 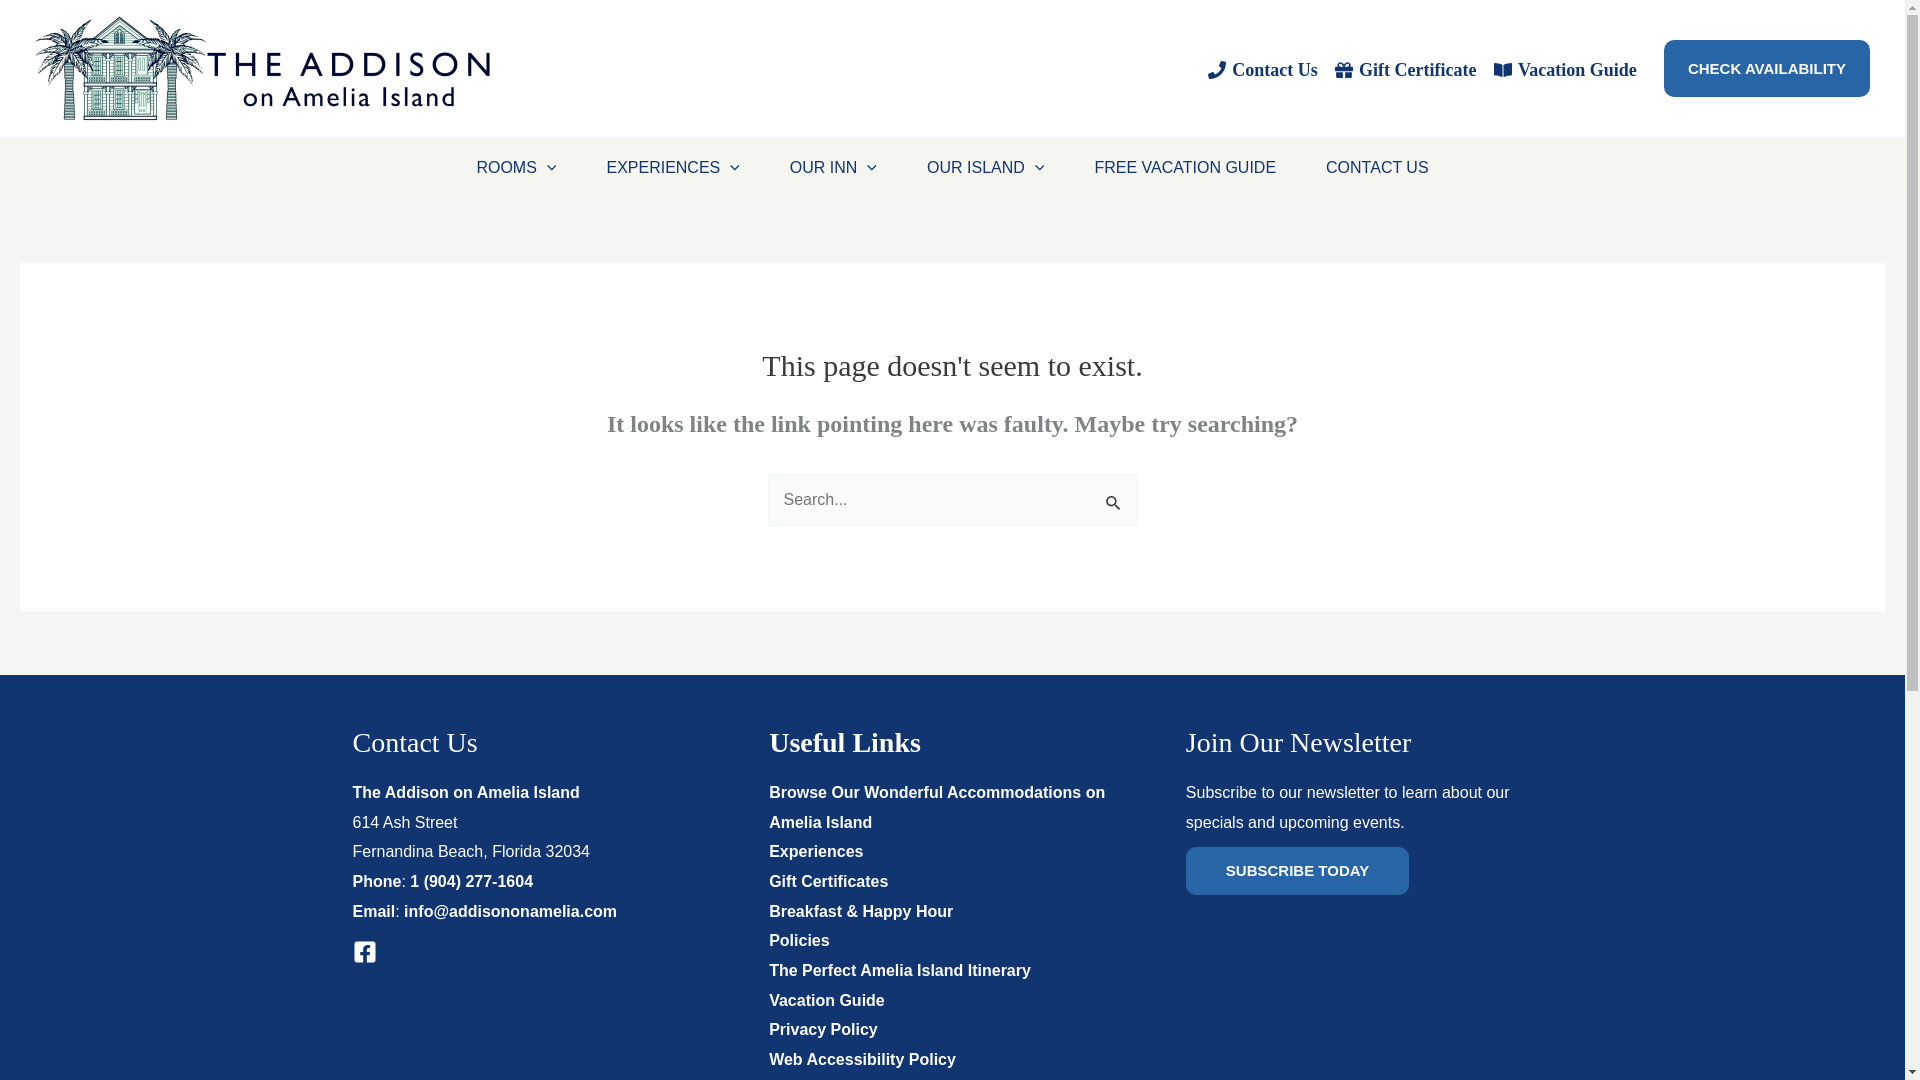 I want to click on Contact Us, so click(x=1262, y=69).